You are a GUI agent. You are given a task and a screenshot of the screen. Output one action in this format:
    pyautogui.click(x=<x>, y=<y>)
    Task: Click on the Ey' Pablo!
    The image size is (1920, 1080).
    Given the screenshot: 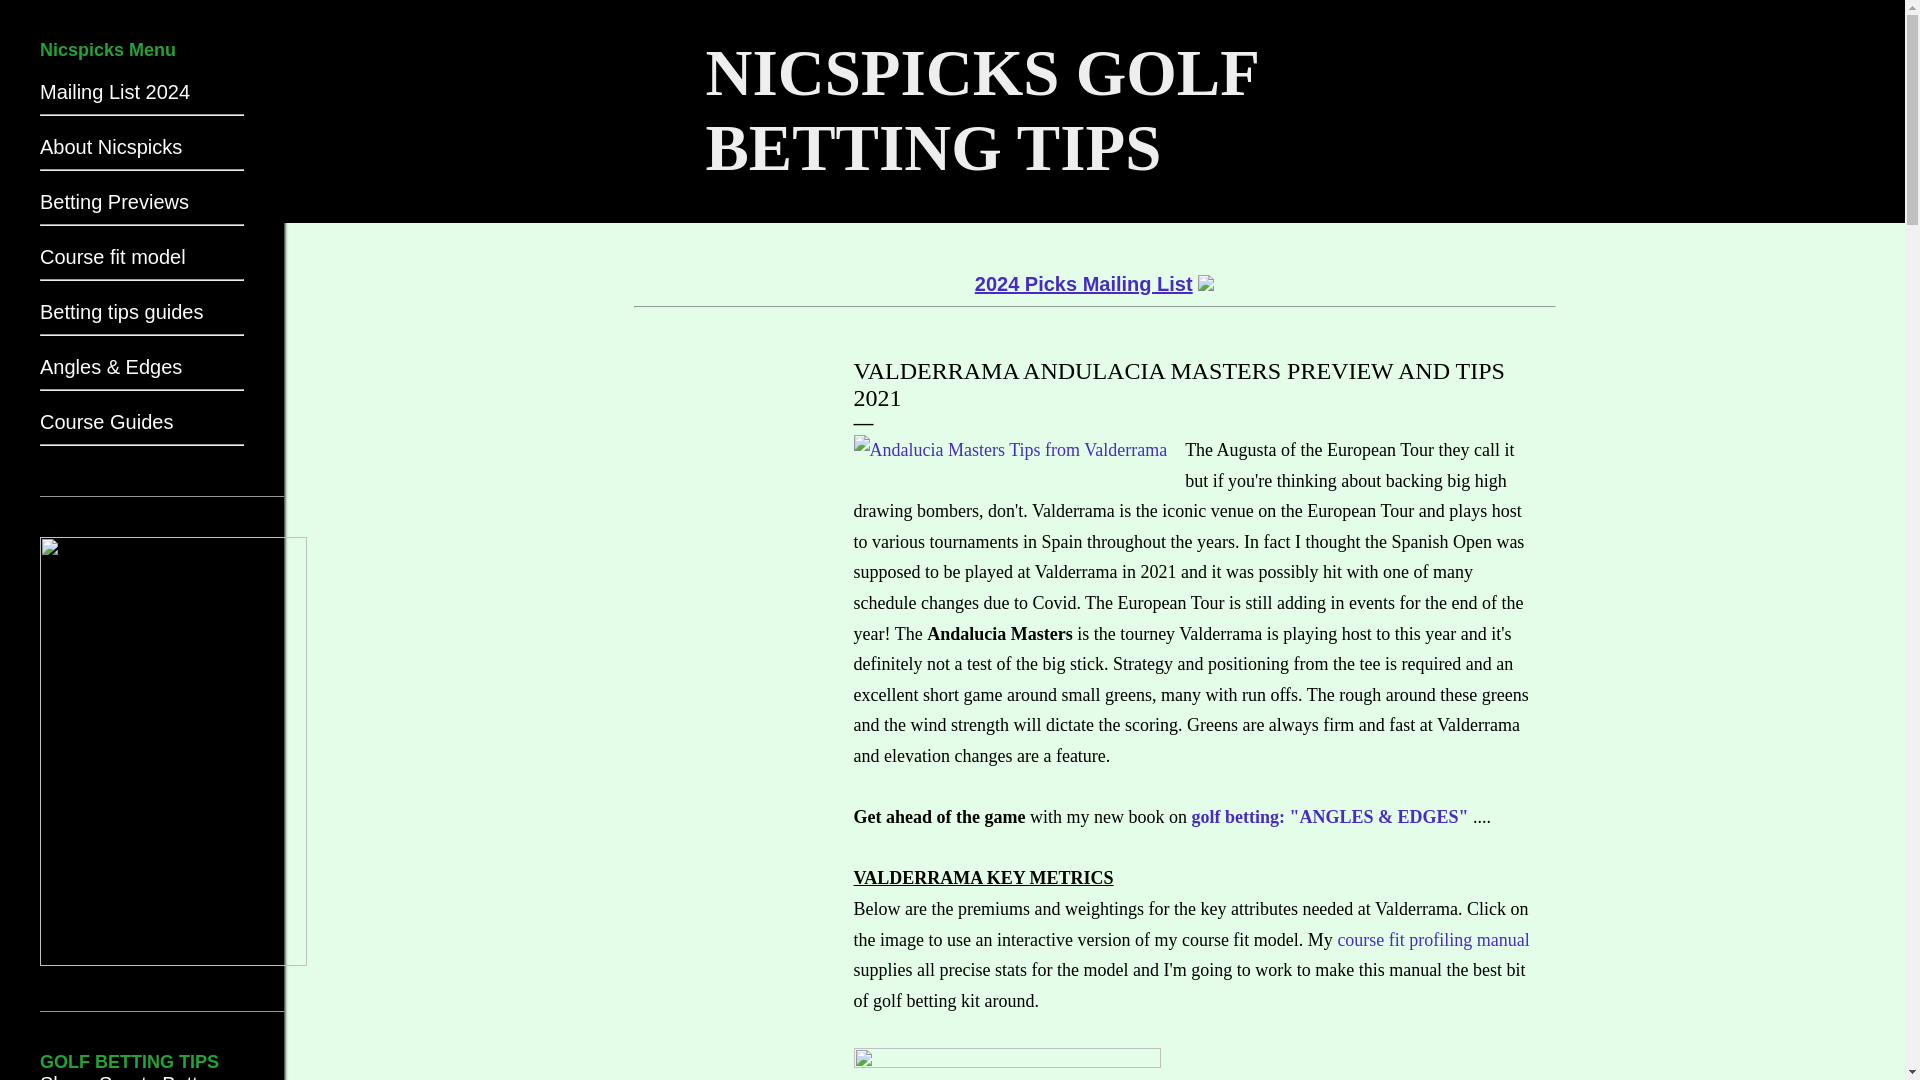 What is the action you would take?
    pyautogui.click(x=1010, y=450)
    